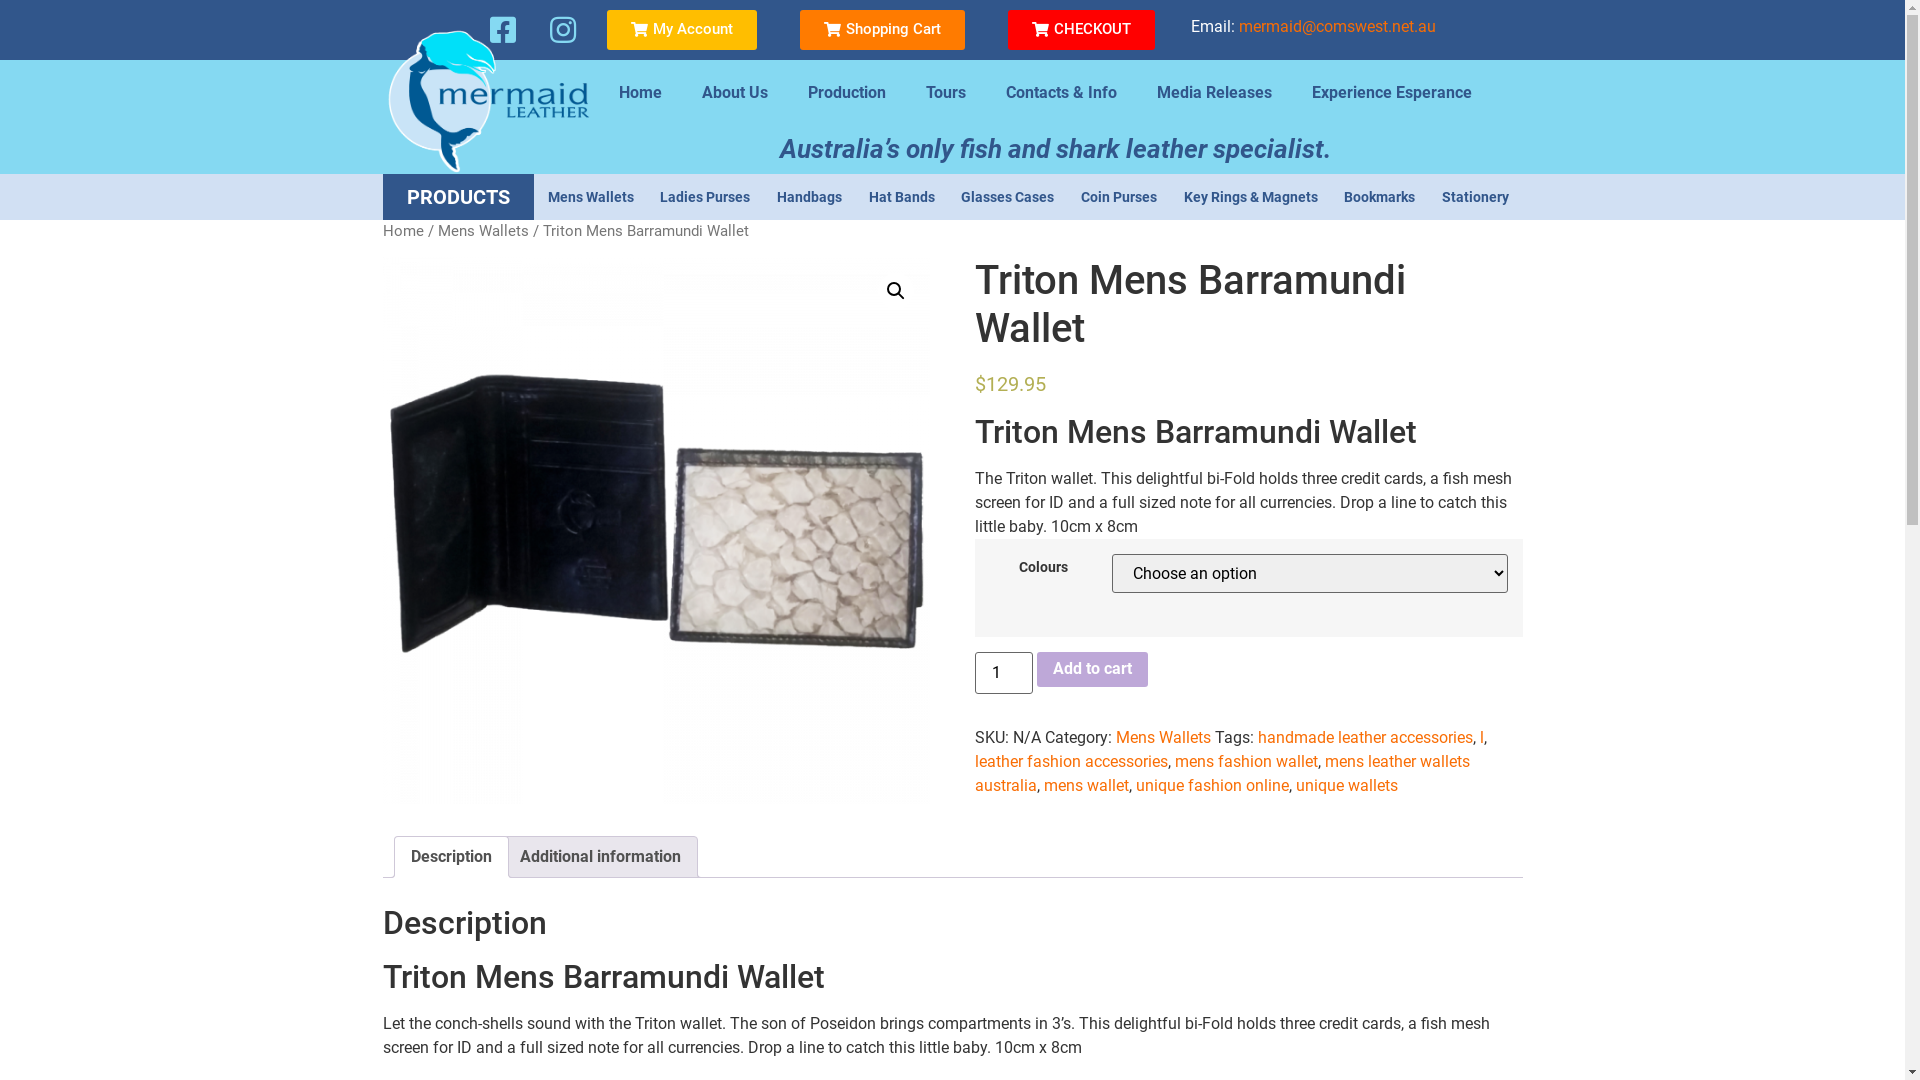 The height and width of the screenshot is (1080, 1920). Describe the element at coordinates (735, 93) in the screenshot. I see `About Us` at that location.